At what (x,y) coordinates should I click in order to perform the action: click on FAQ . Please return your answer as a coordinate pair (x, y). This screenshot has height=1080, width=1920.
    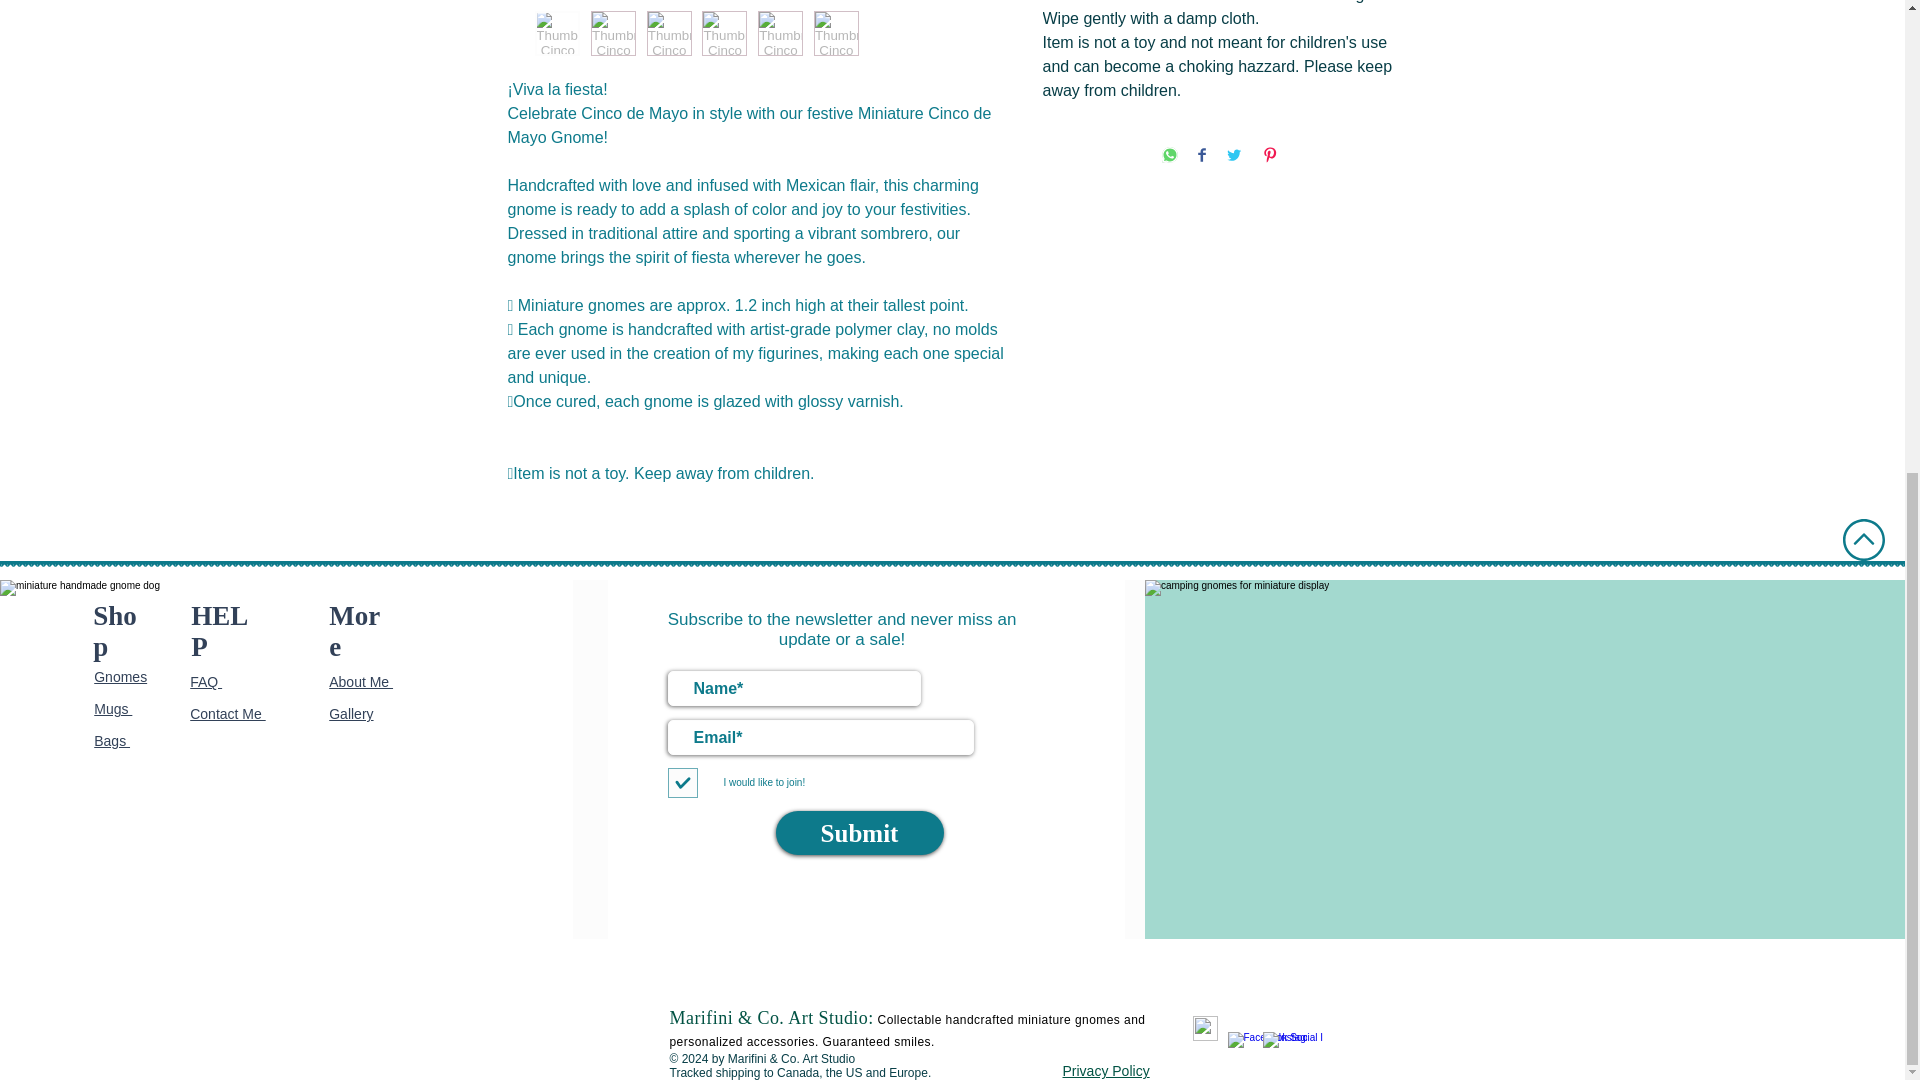
    Looking at the image, I should click on (206, 682).